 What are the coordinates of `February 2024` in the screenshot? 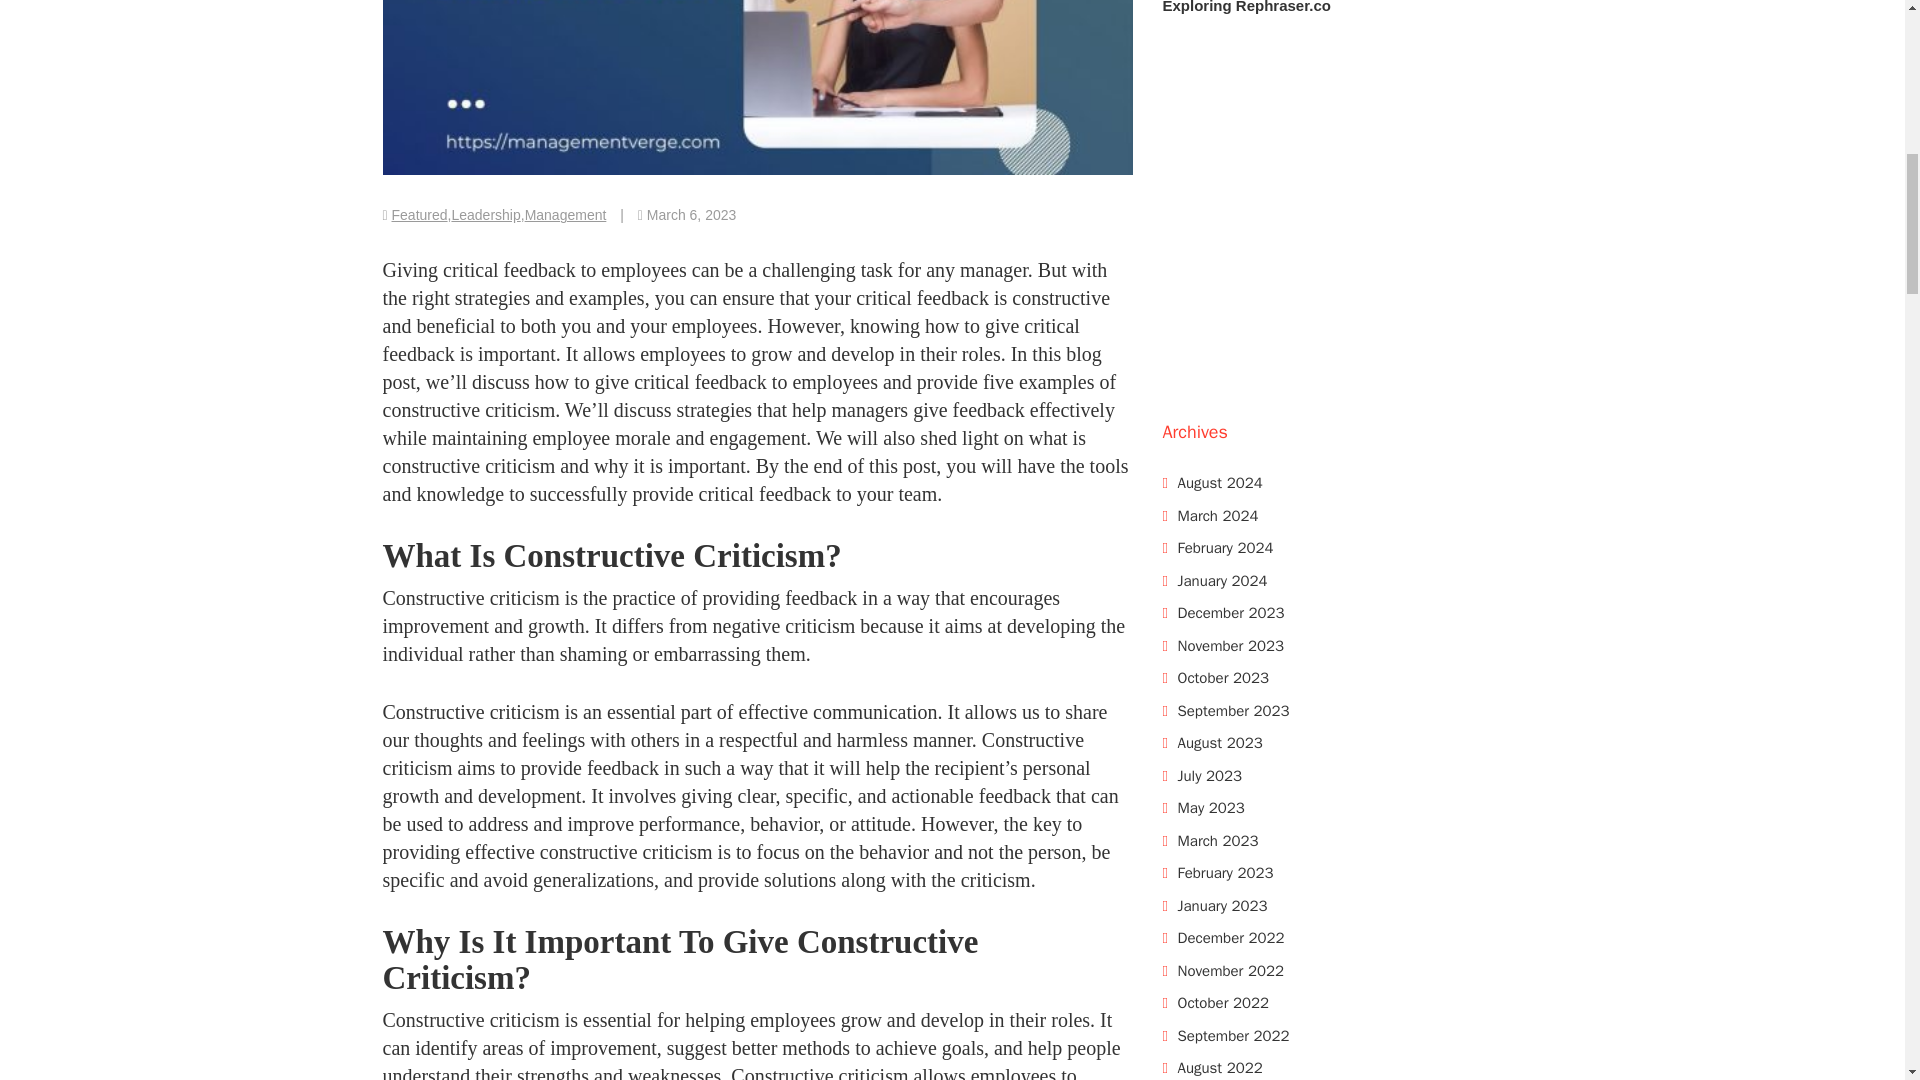 It's located at (1226, 548).